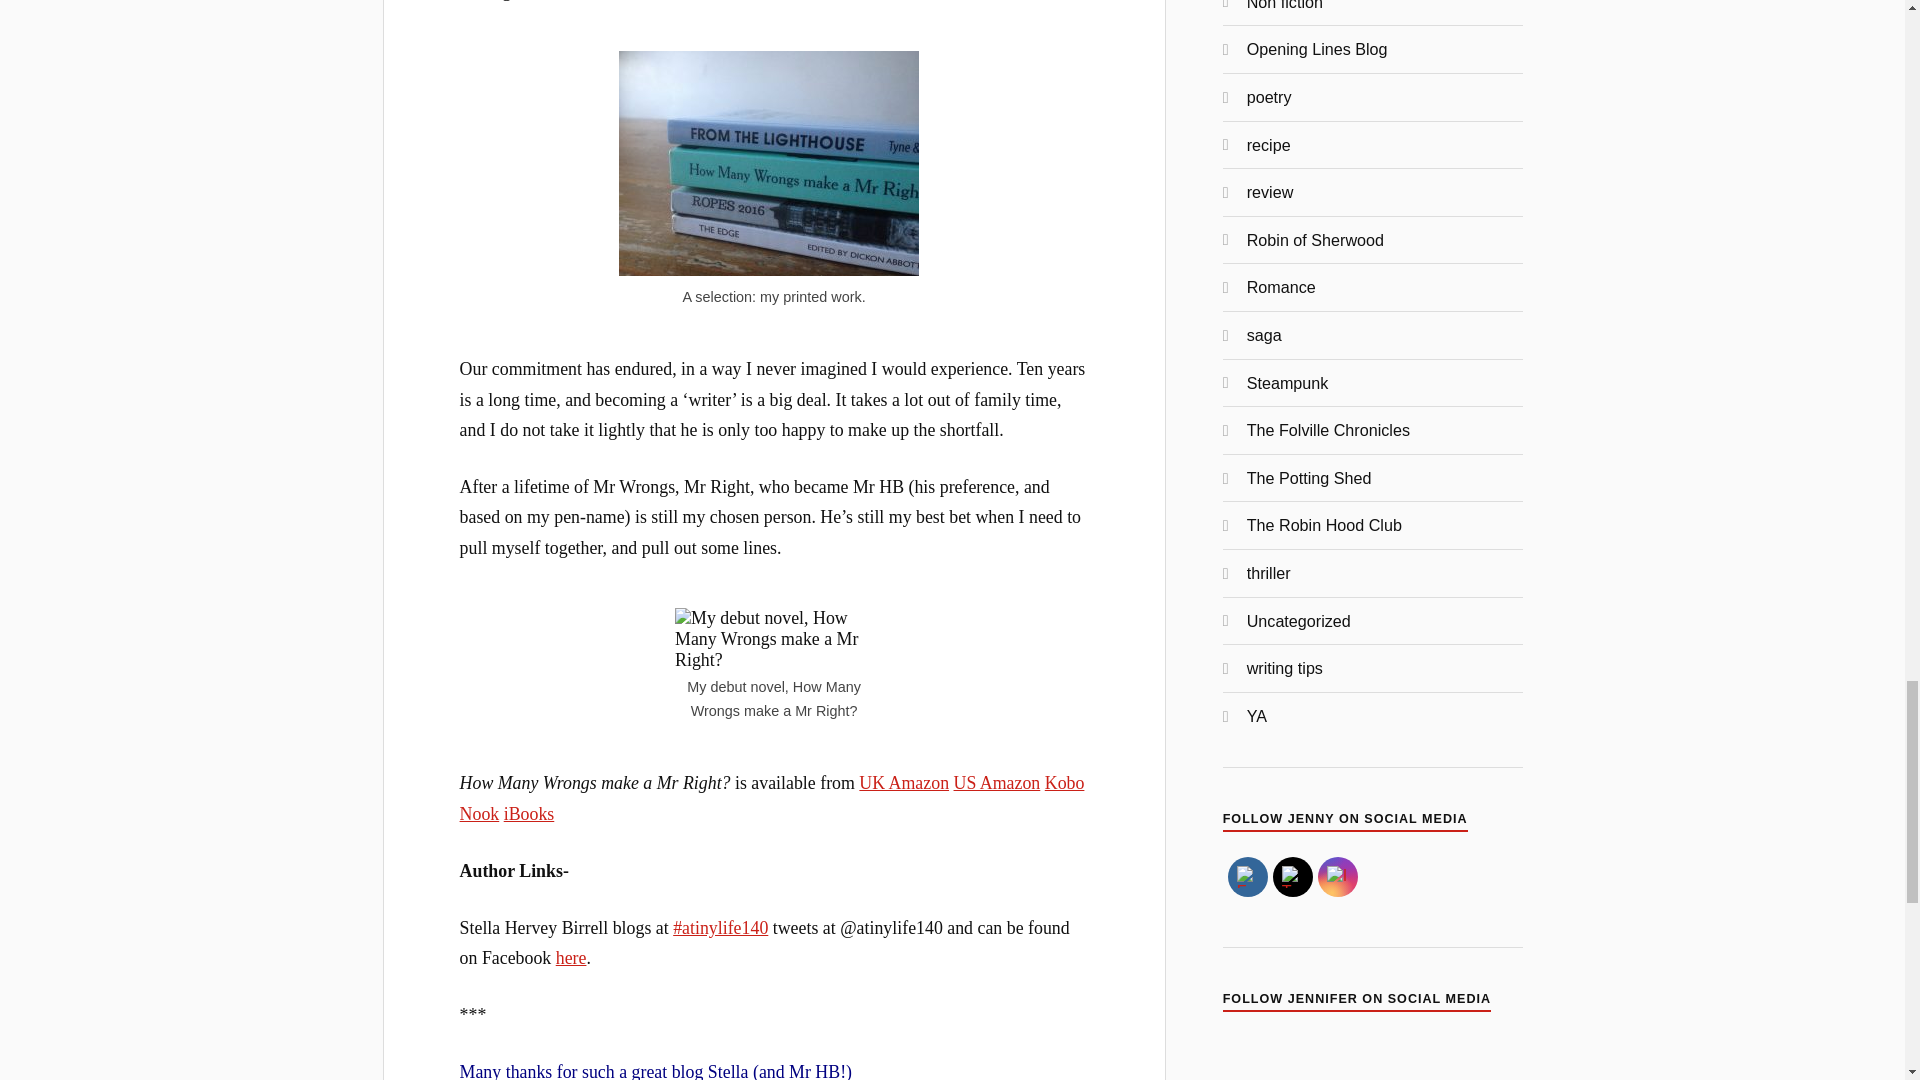 The width and height of the screenshot is (1920, 1080). Describe the element at coordinates (903, 782) in the screenshot. I see `UK Amazon` at that location.